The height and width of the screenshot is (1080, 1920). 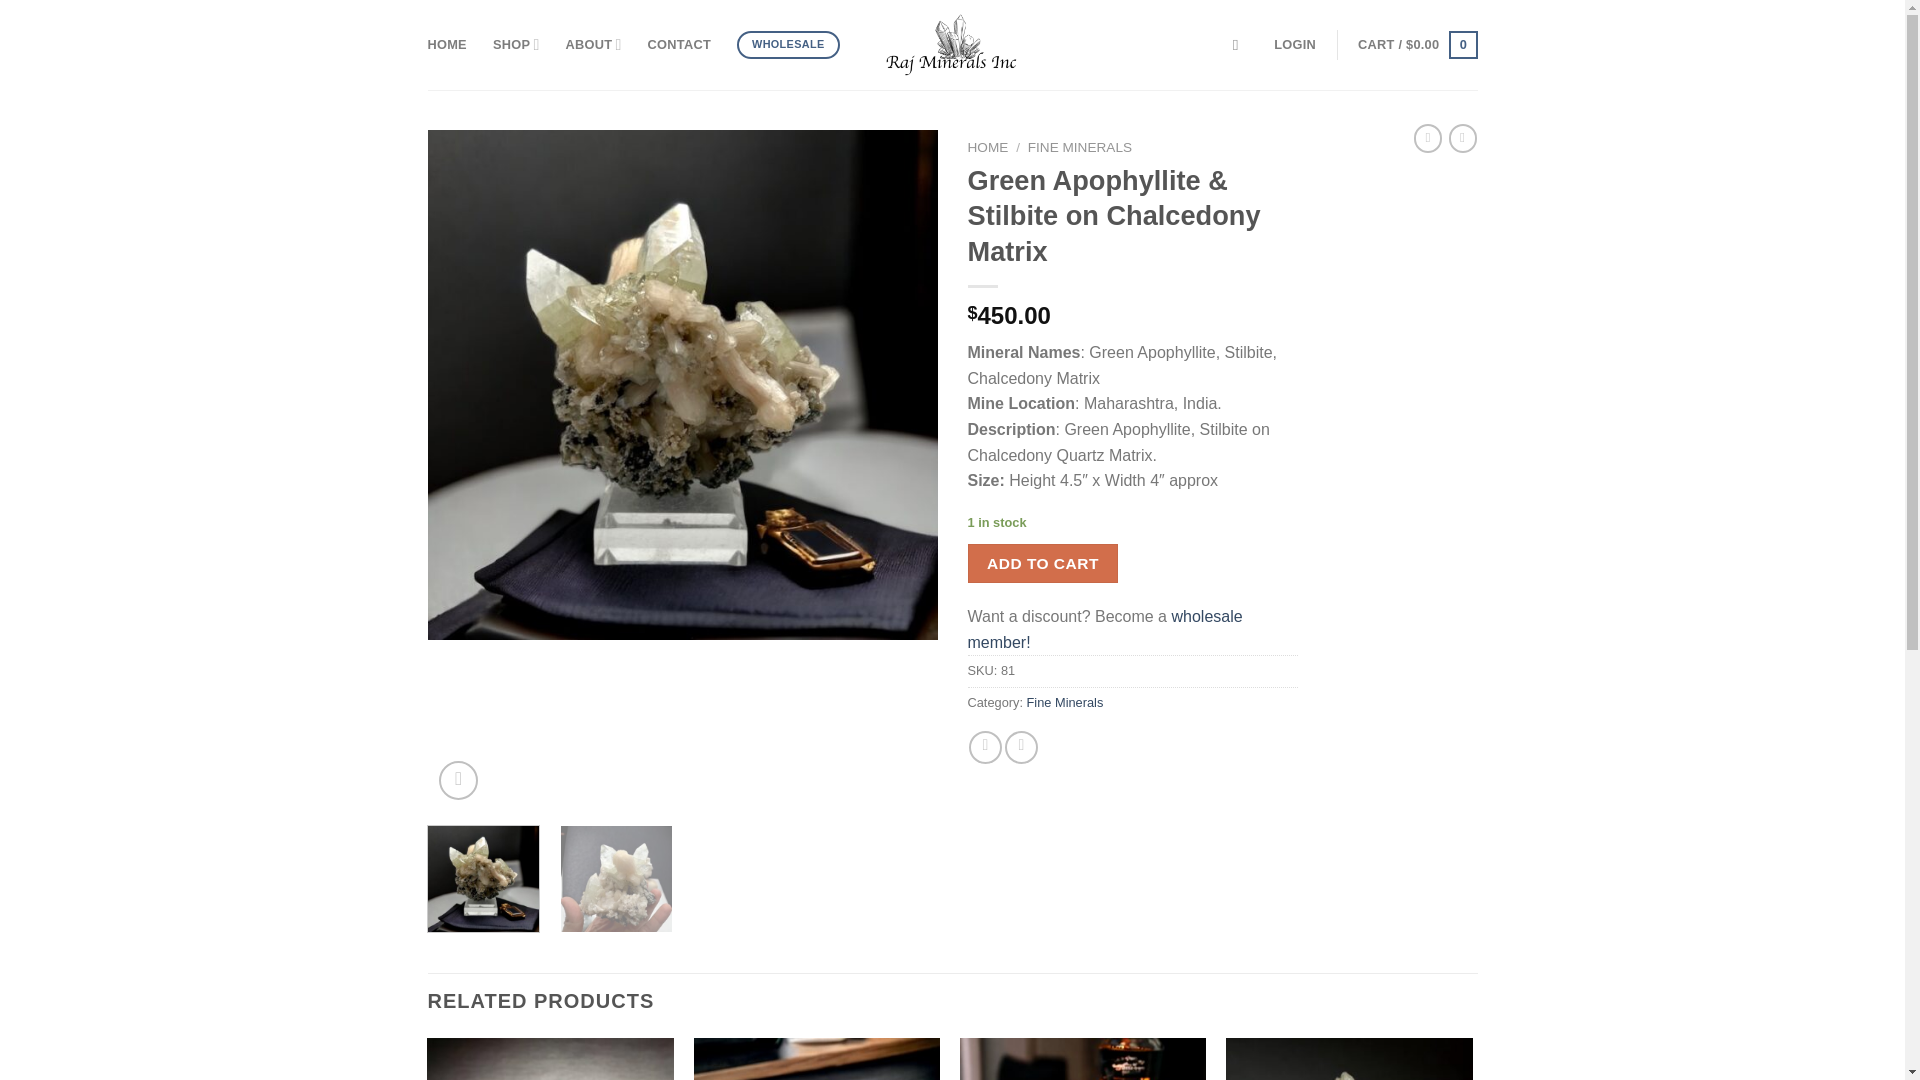 What do you see at coordinates (679, 44) in the screenshot?
I see `CONTACT` at bounding box center [679, 44].